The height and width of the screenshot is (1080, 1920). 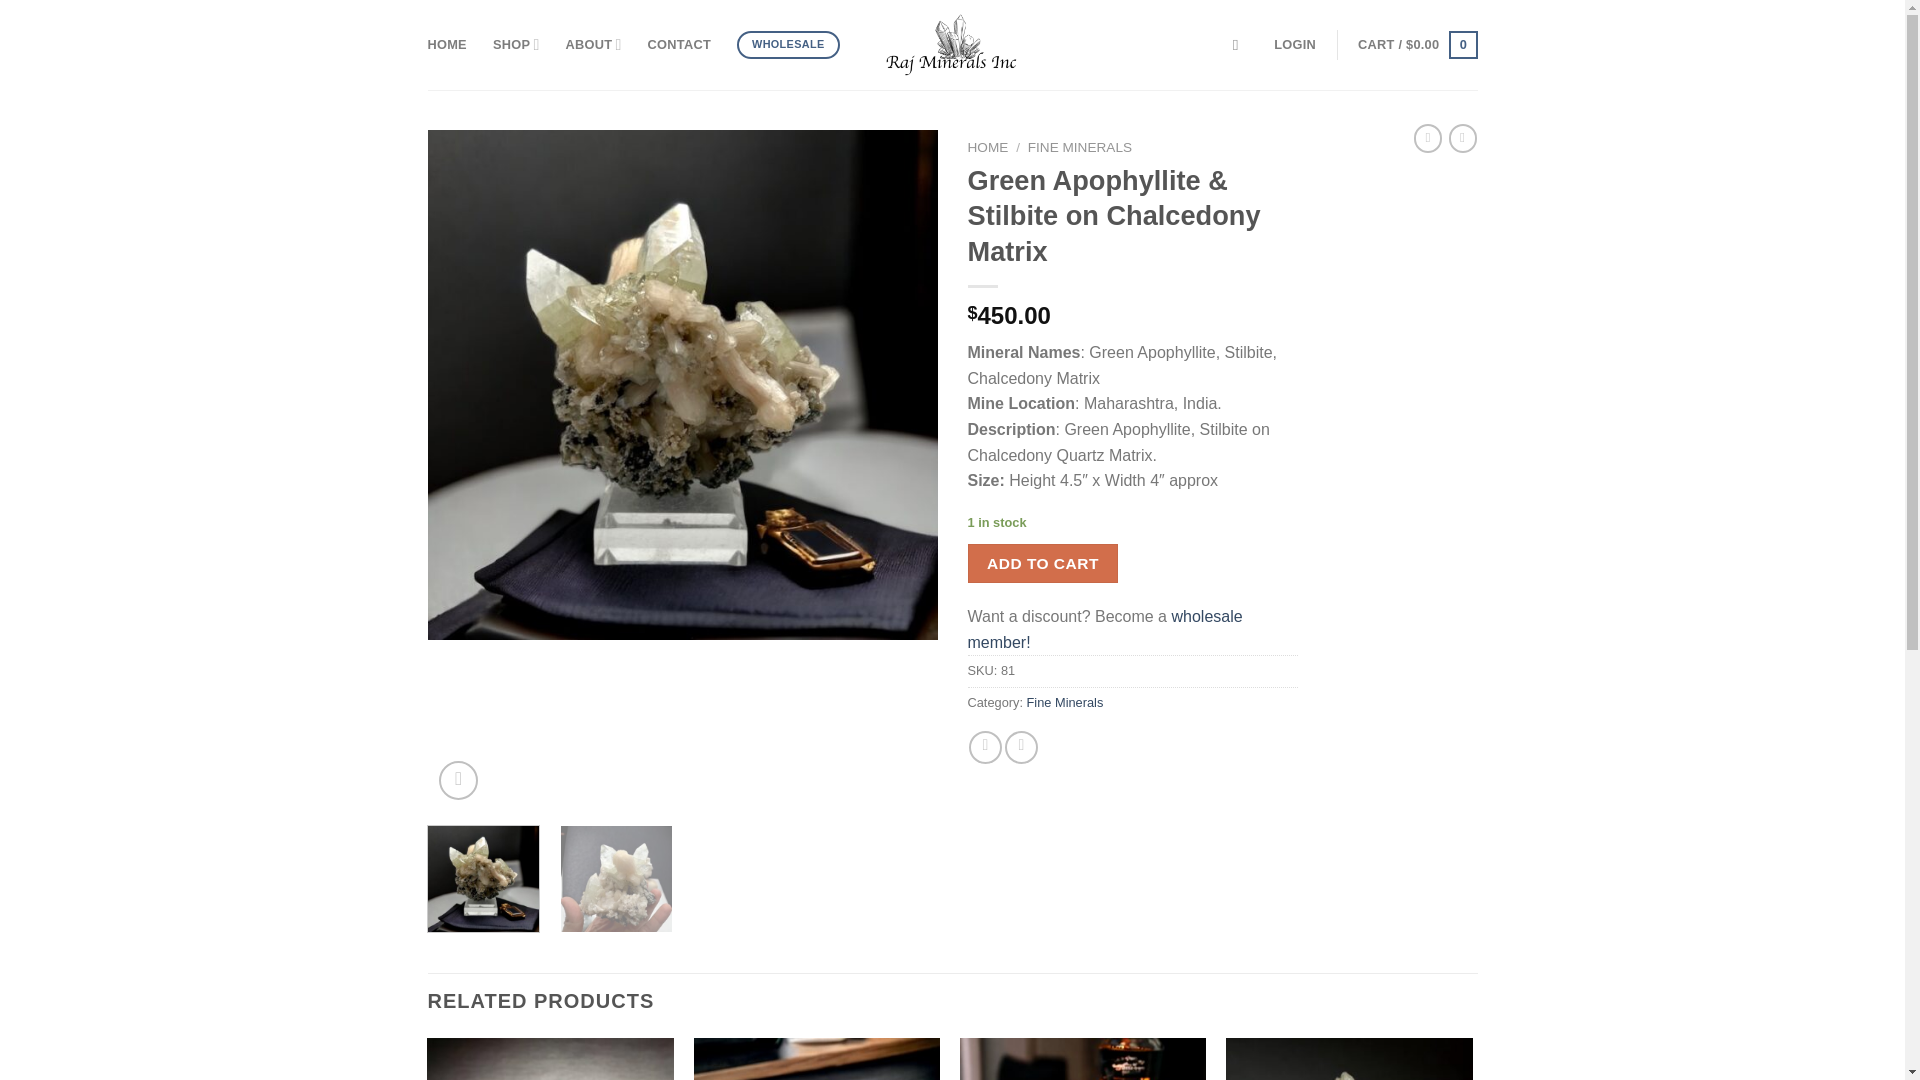 What do you see at coordinates (679, 44) in the screenshot?
I see `CONTACT` at bounding box center [679, 44].